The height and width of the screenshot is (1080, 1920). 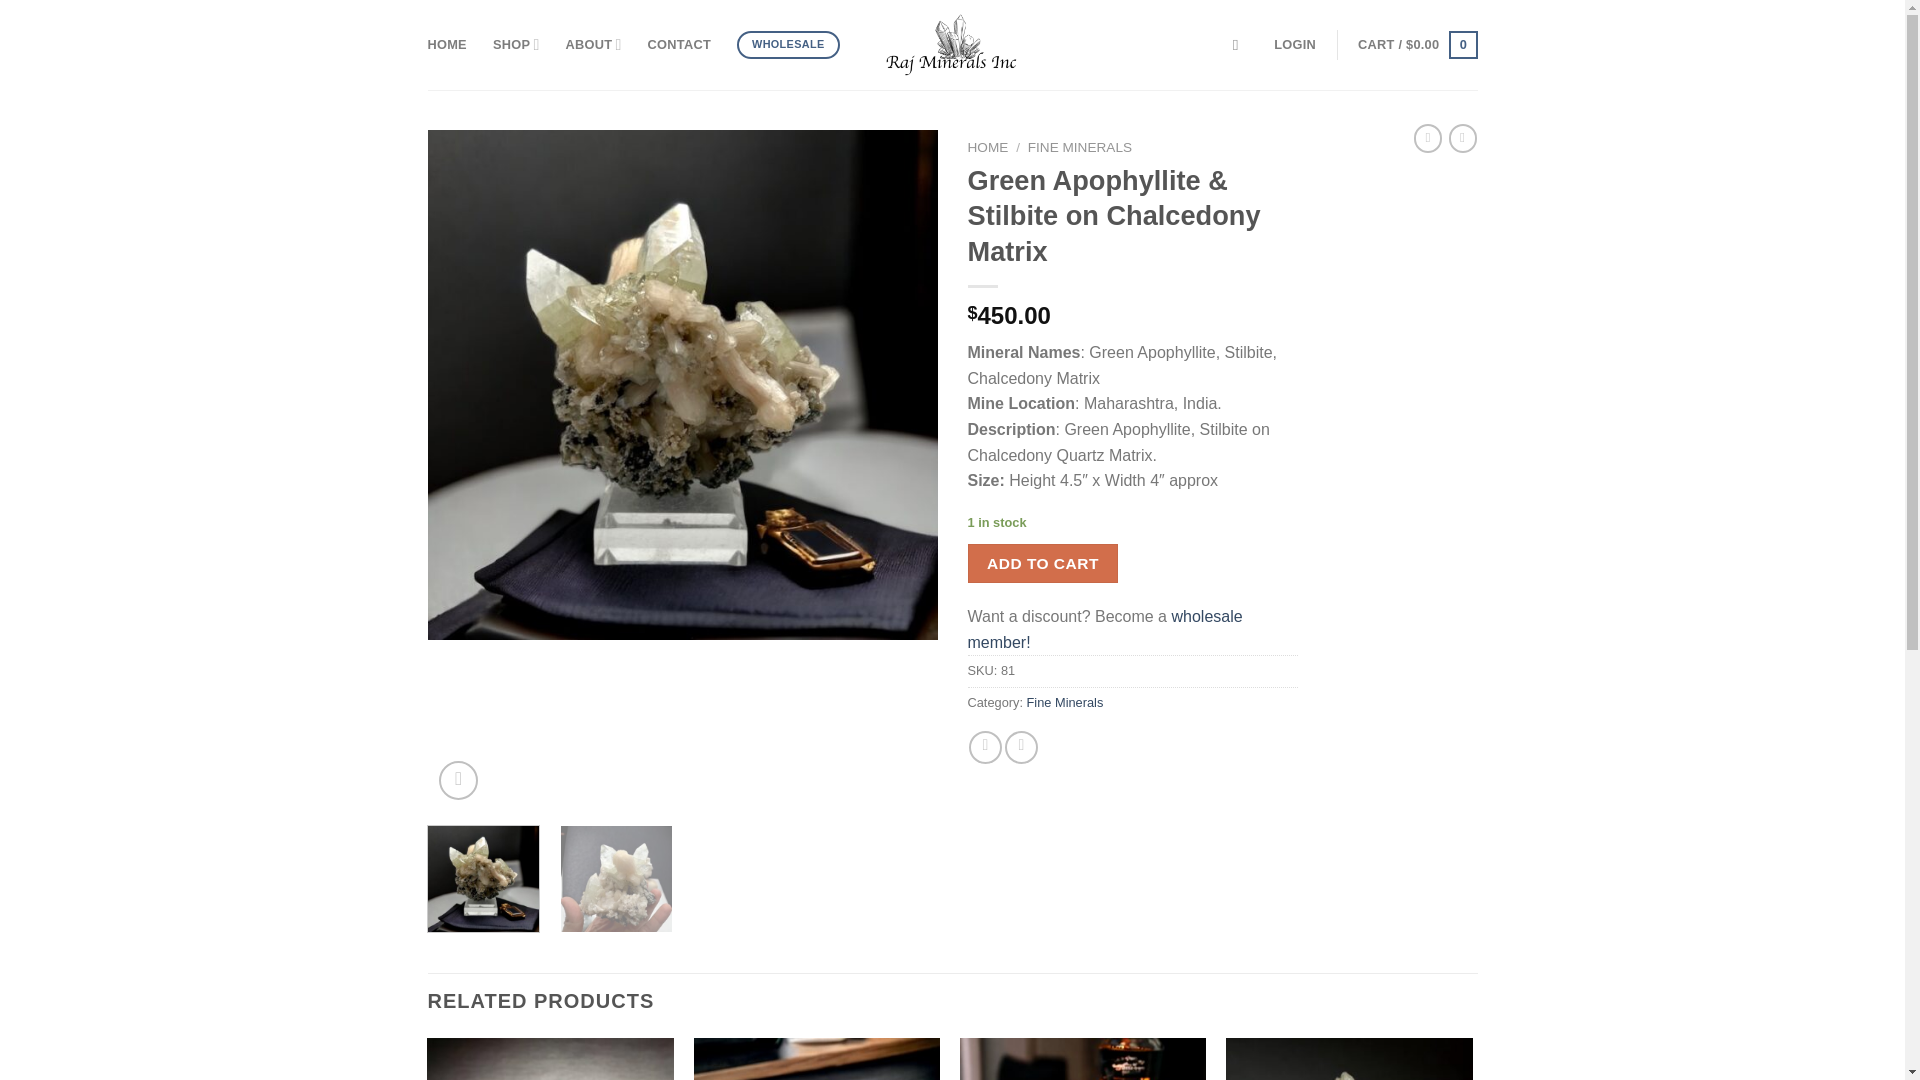 What do you see at coordinates (679, 44) in the screenshot?
I see `CONTACT` at bounding box center [679, 44].